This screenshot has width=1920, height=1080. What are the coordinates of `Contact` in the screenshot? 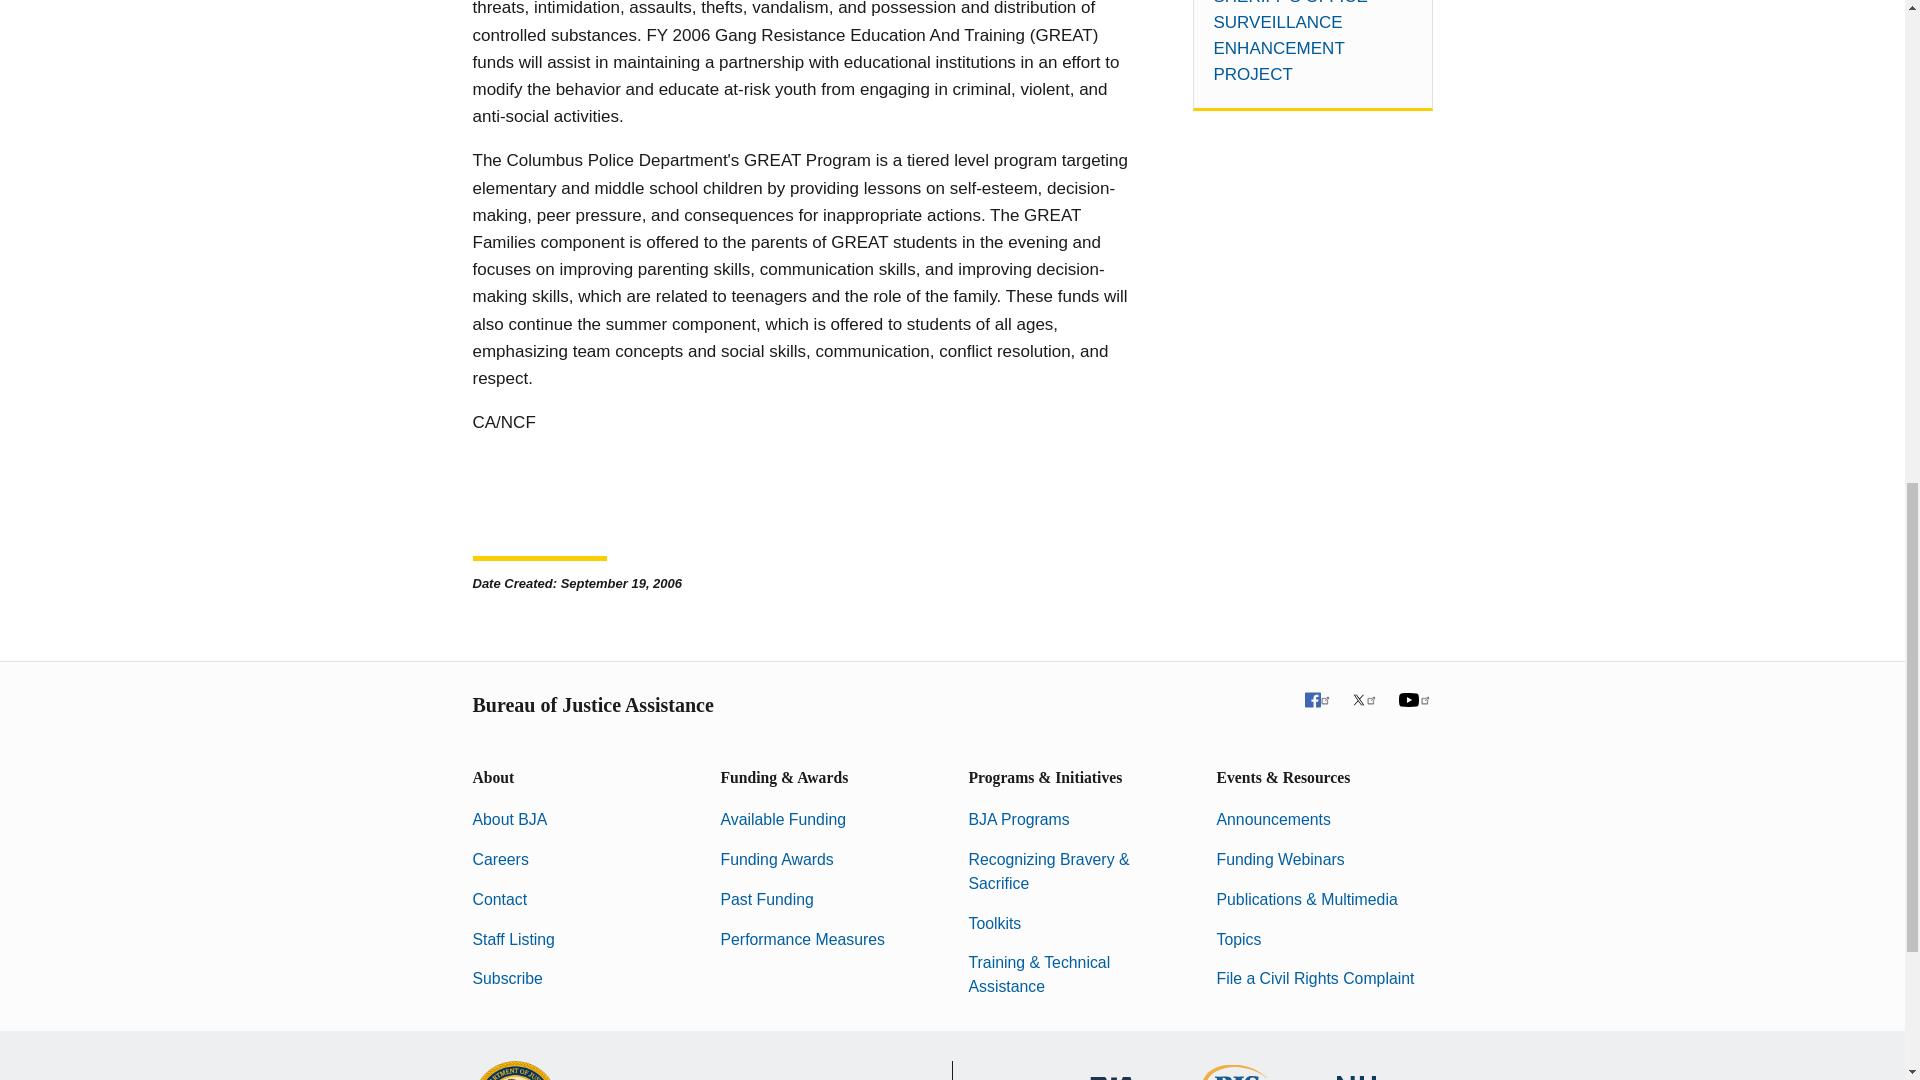 It's located at (499, 900).